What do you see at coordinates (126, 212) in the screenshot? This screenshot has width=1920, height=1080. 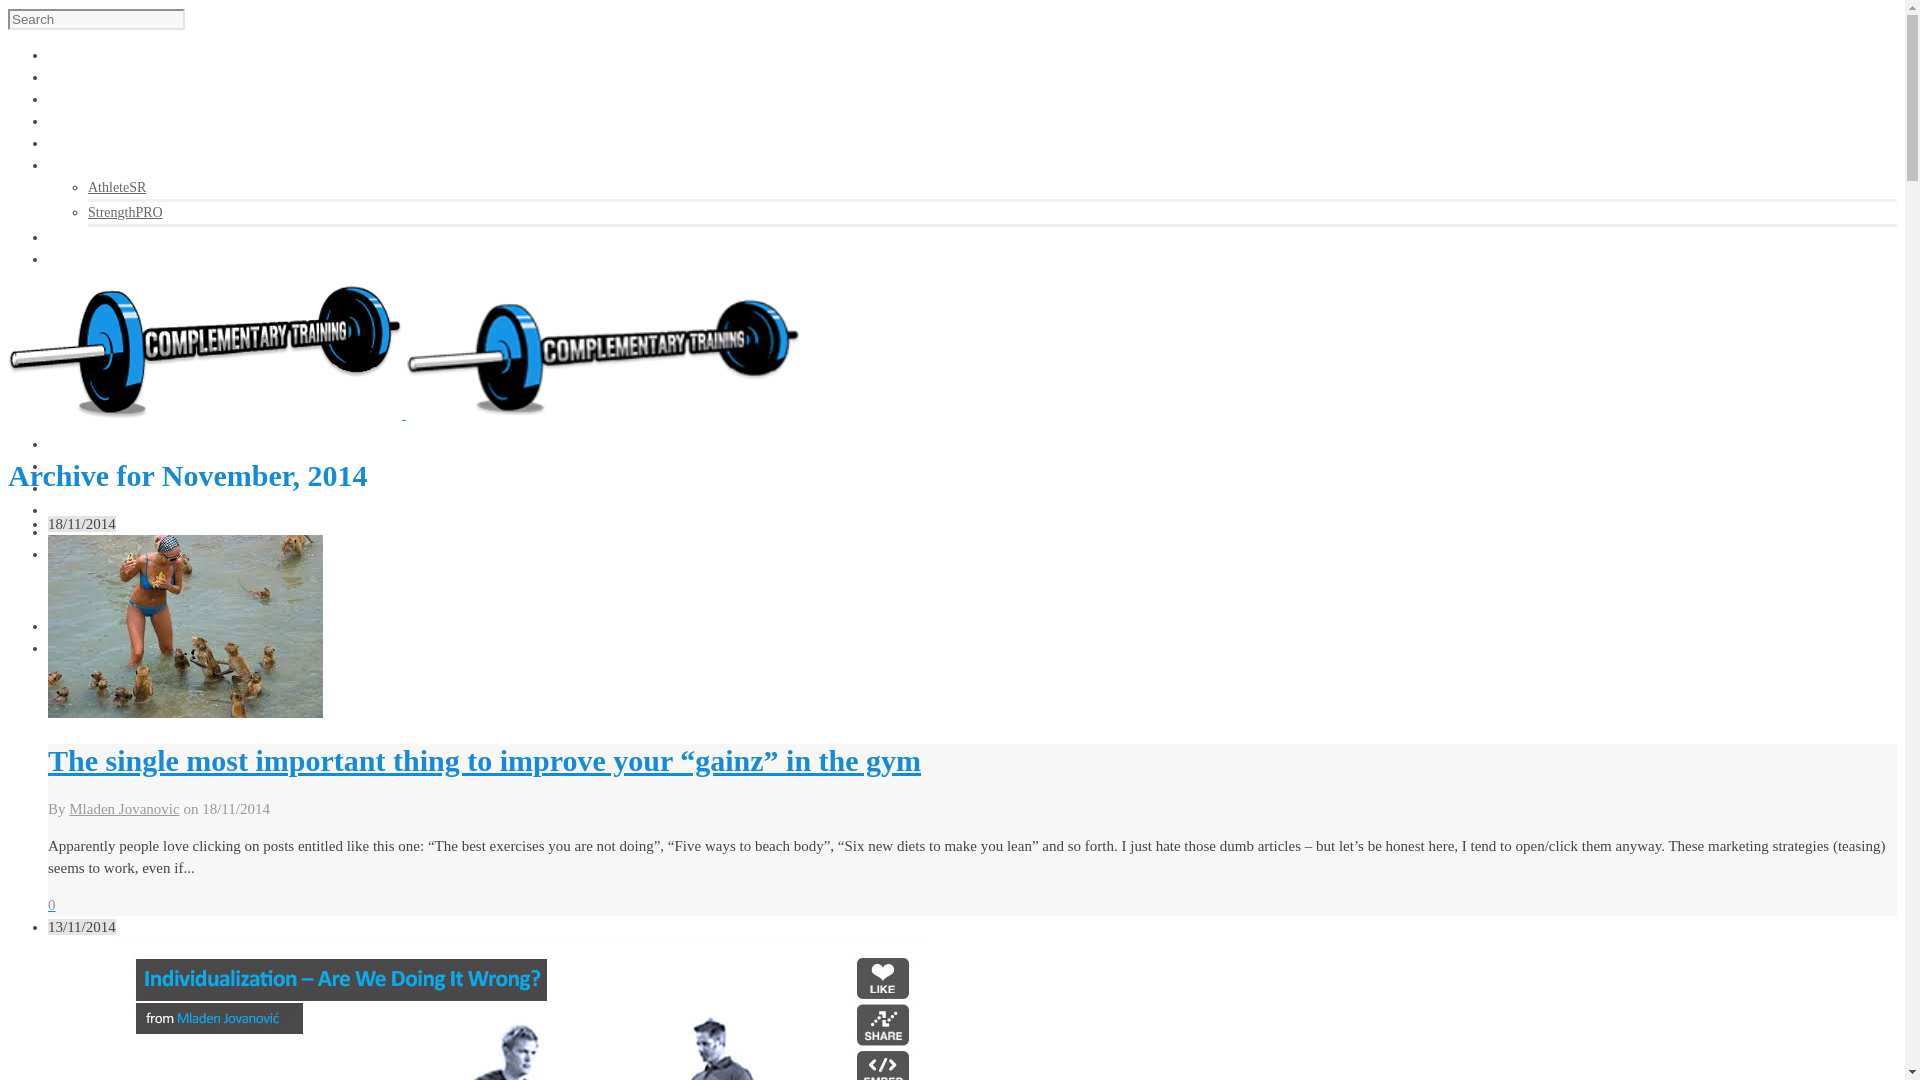 I see `StrengthPRO` at bounding box center [126, 212].